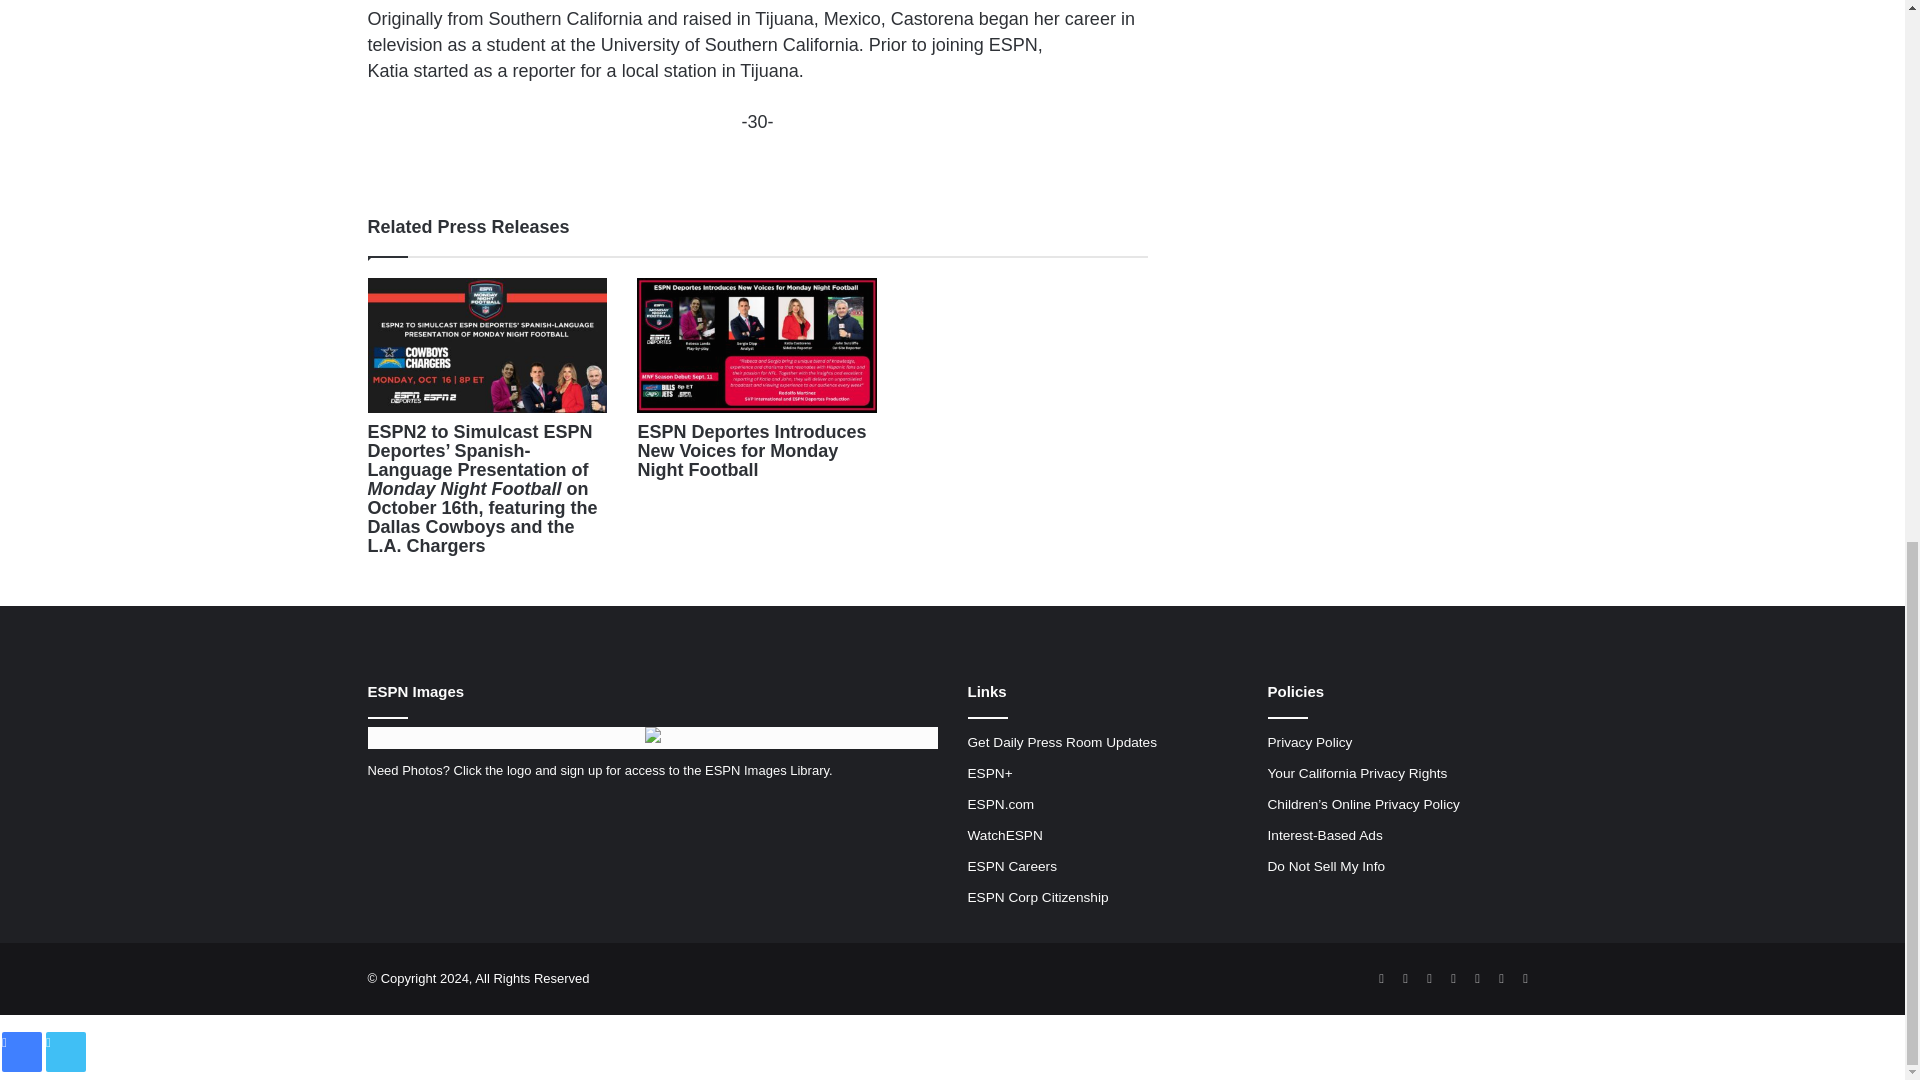 Image resolution: width=1920 pixels, height=1080 pixels. I want to click on ESPN Images Library, so click(766, 770).